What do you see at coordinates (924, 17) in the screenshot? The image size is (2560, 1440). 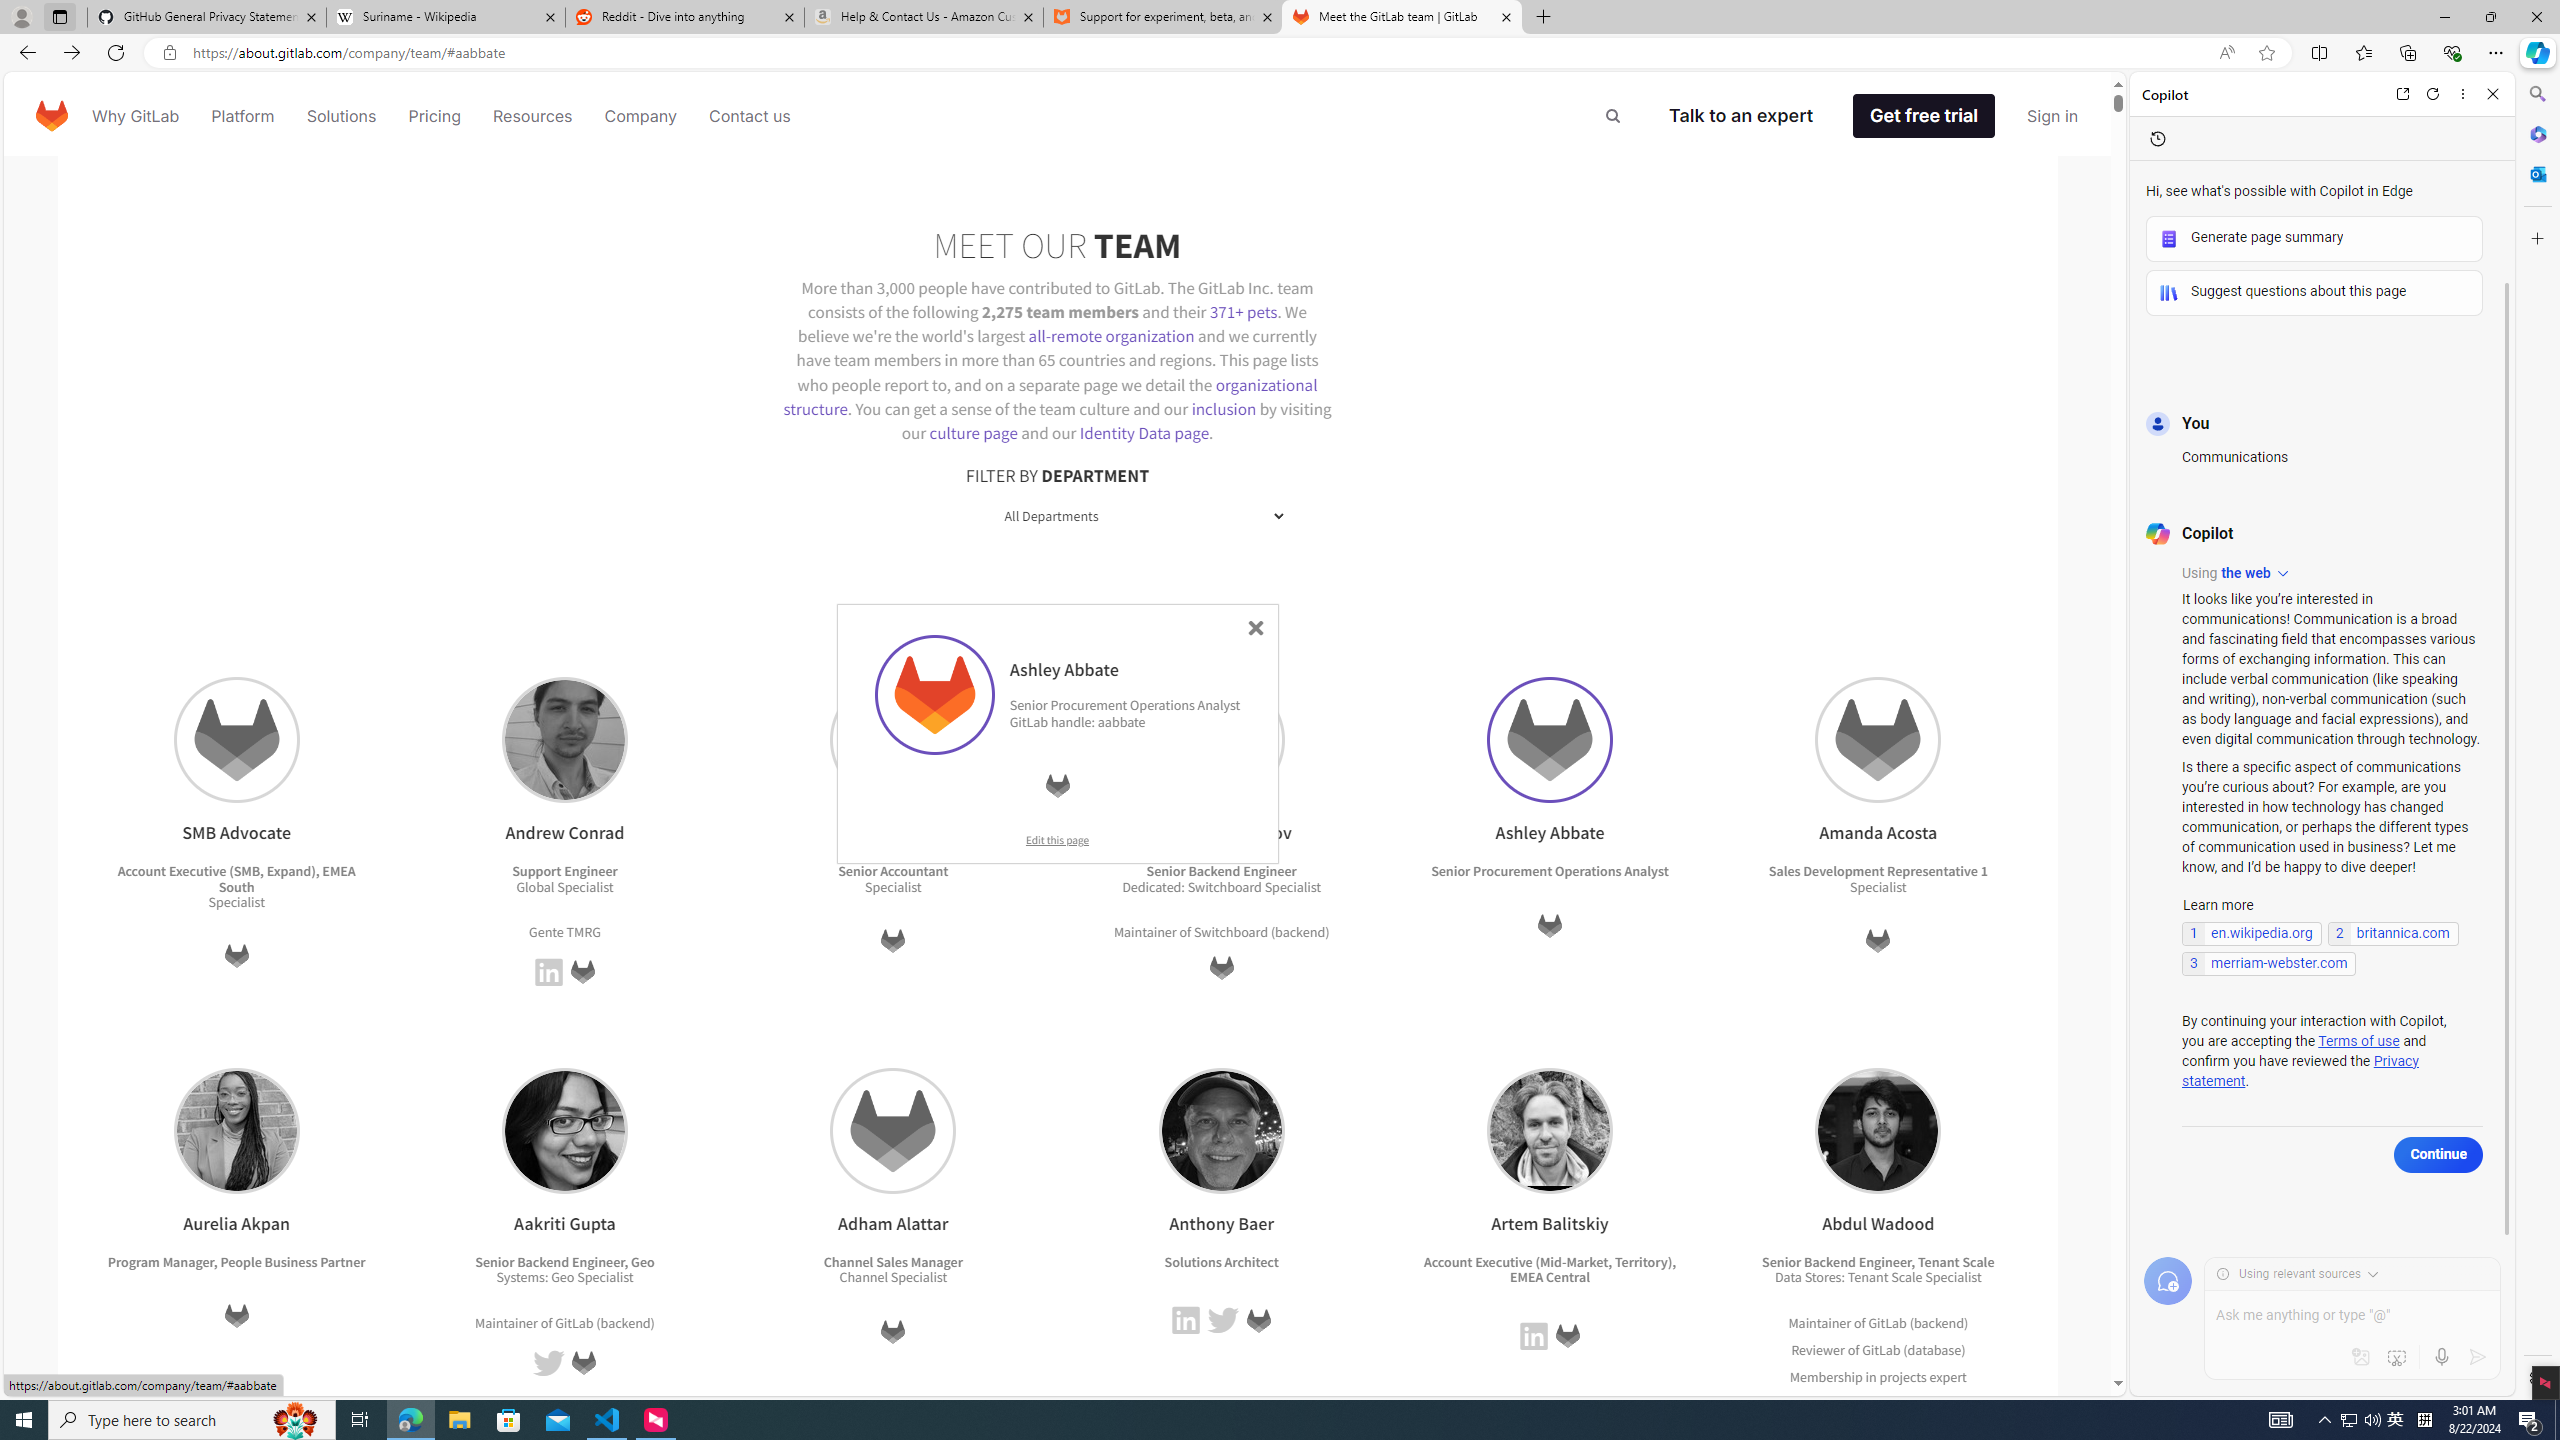 I see `Help & Contact Us - Amazon Customer Service - Sleeping` at bounding box center [924, 17].